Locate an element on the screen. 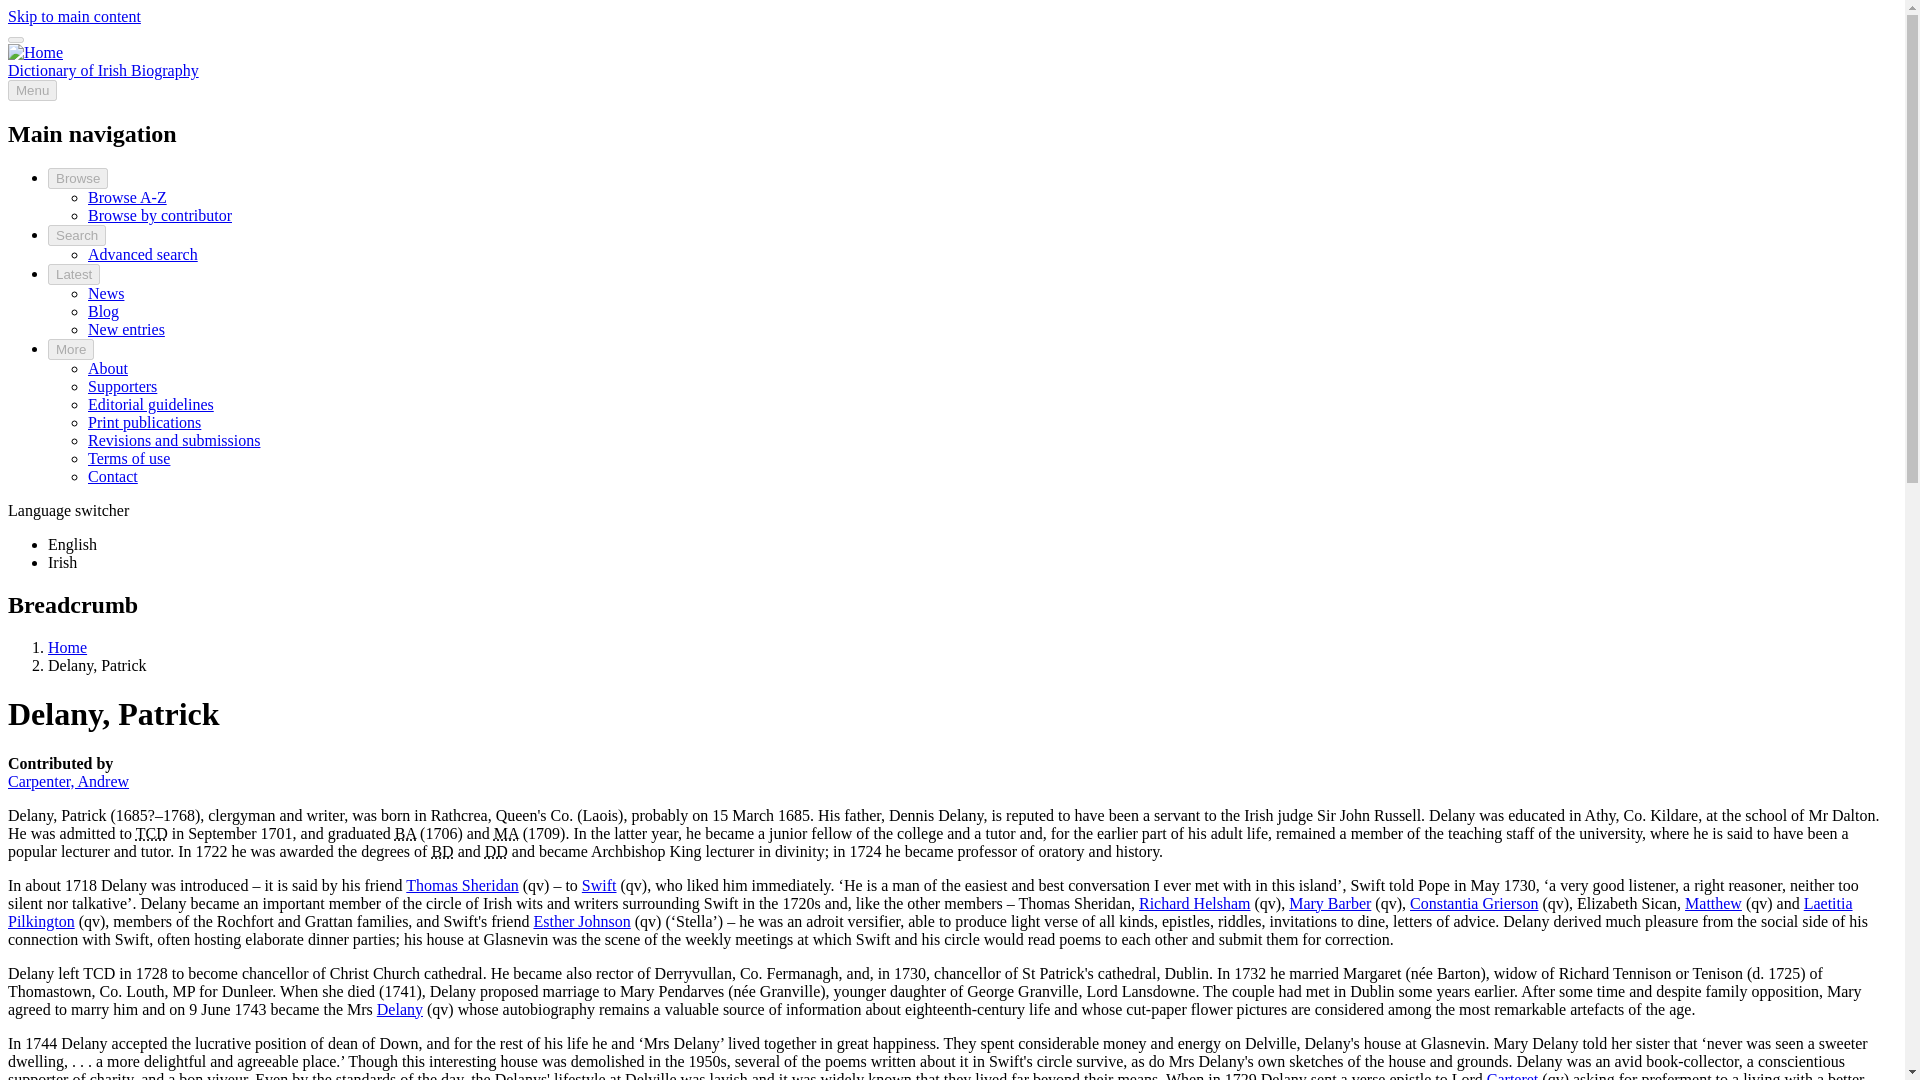  Information about our print publications is located at coordinates (144, 422).